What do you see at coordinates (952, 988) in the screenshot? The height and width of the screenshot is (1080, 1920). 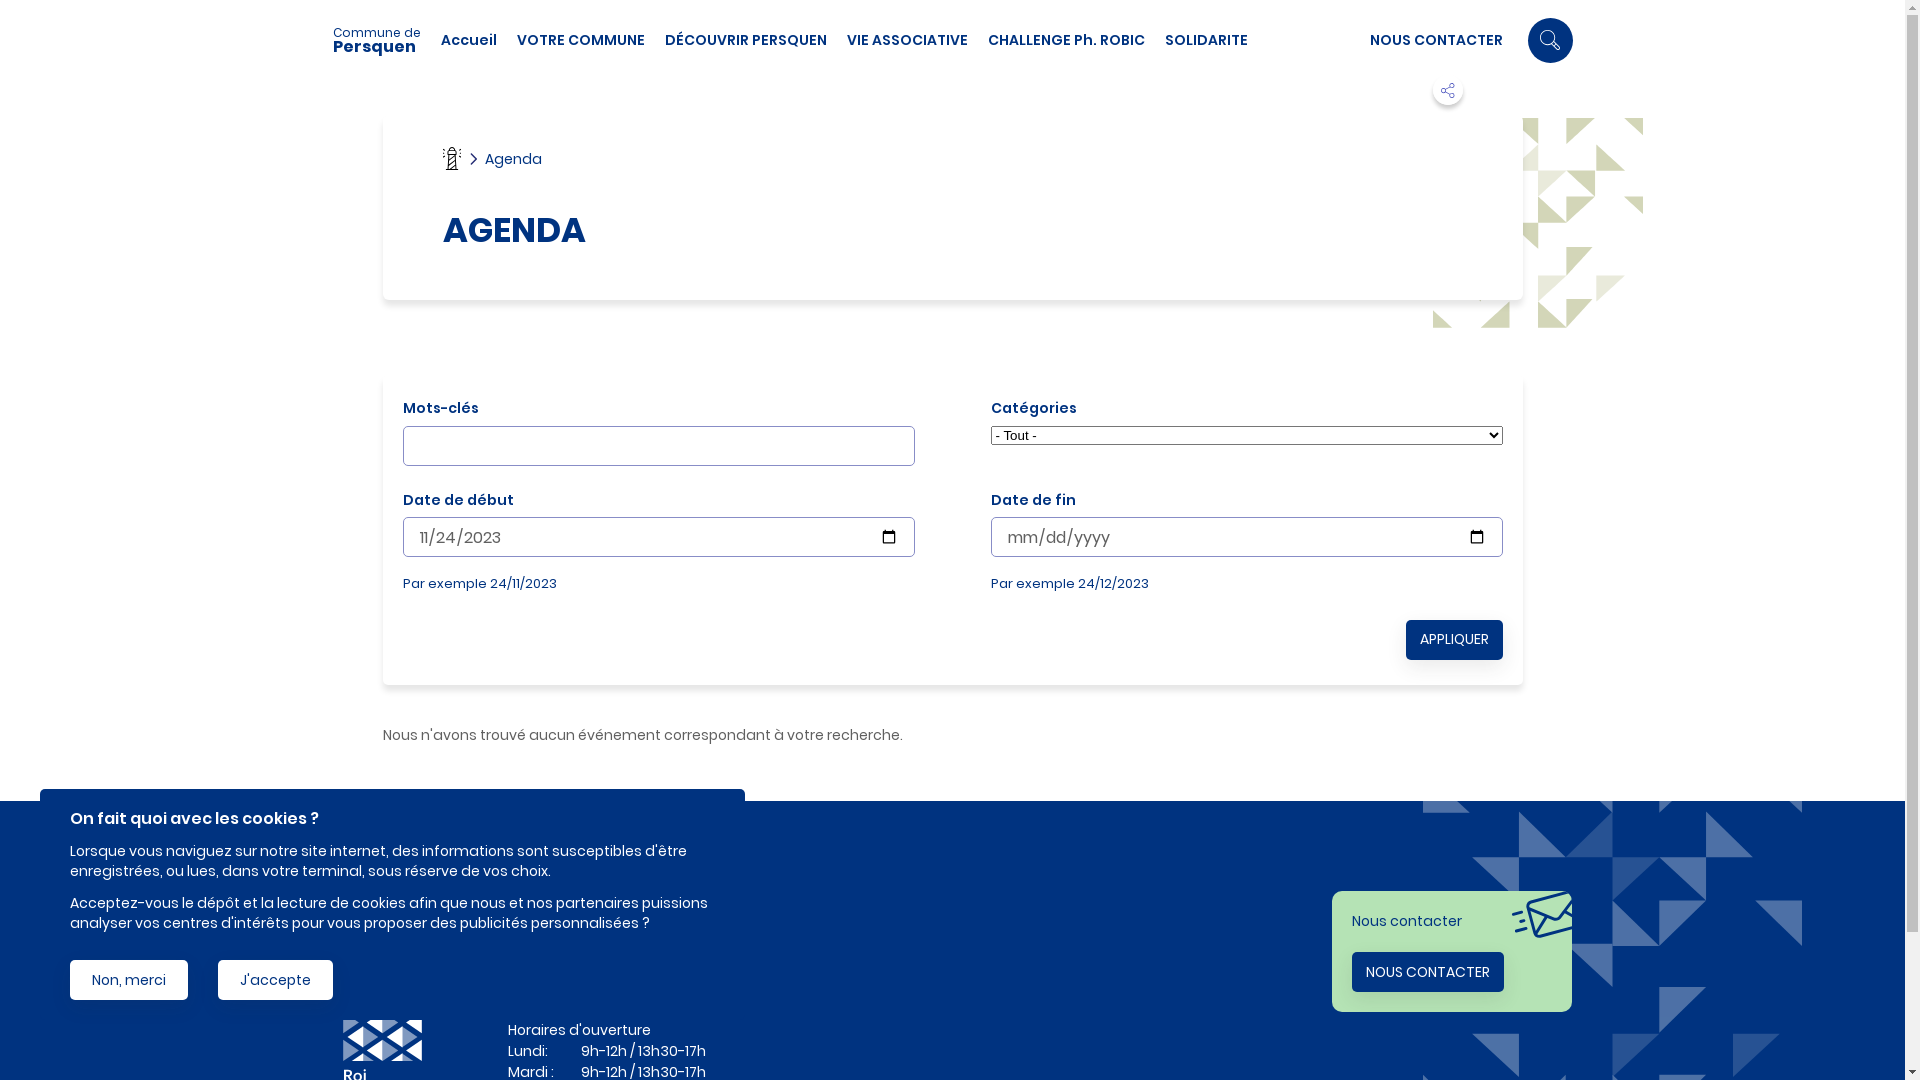 I see ` ` at bounding box center [952, 988].